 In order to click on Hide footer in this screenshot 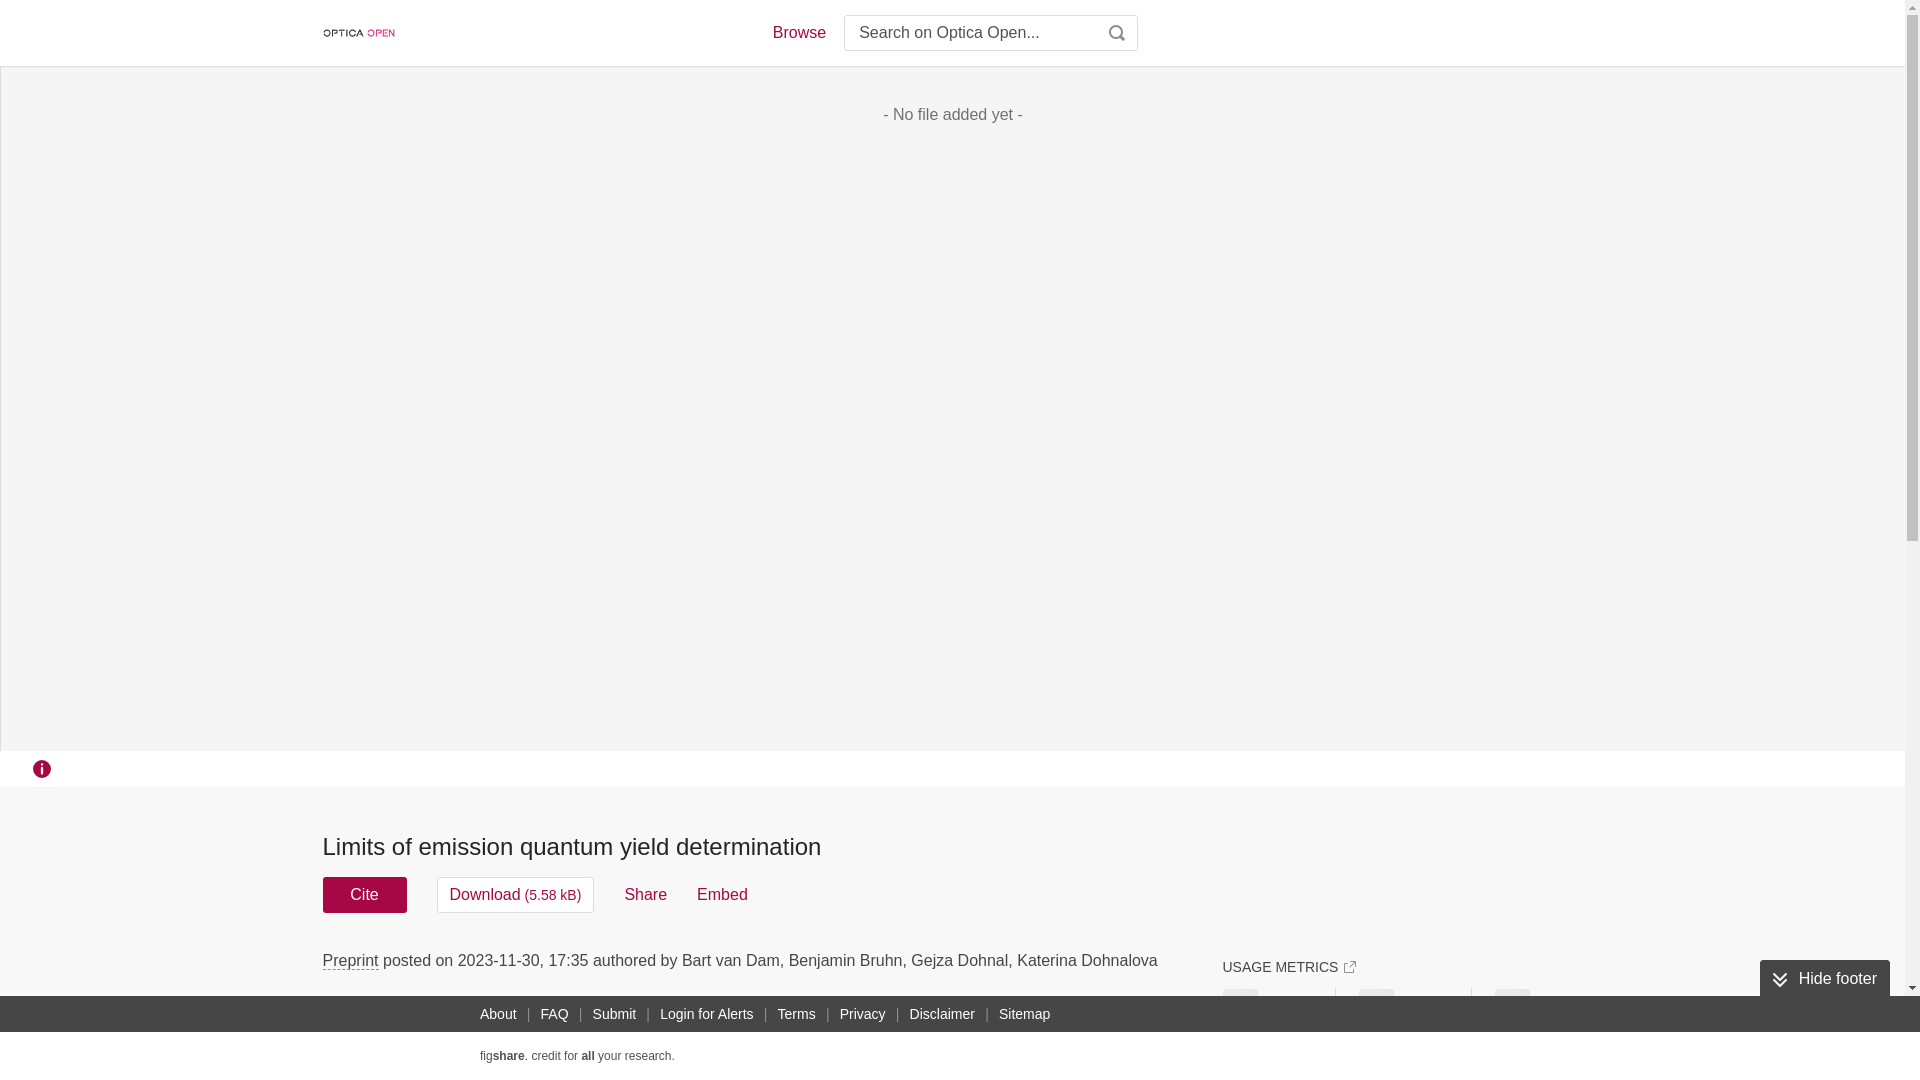, I will do `click(1824, 978)`.